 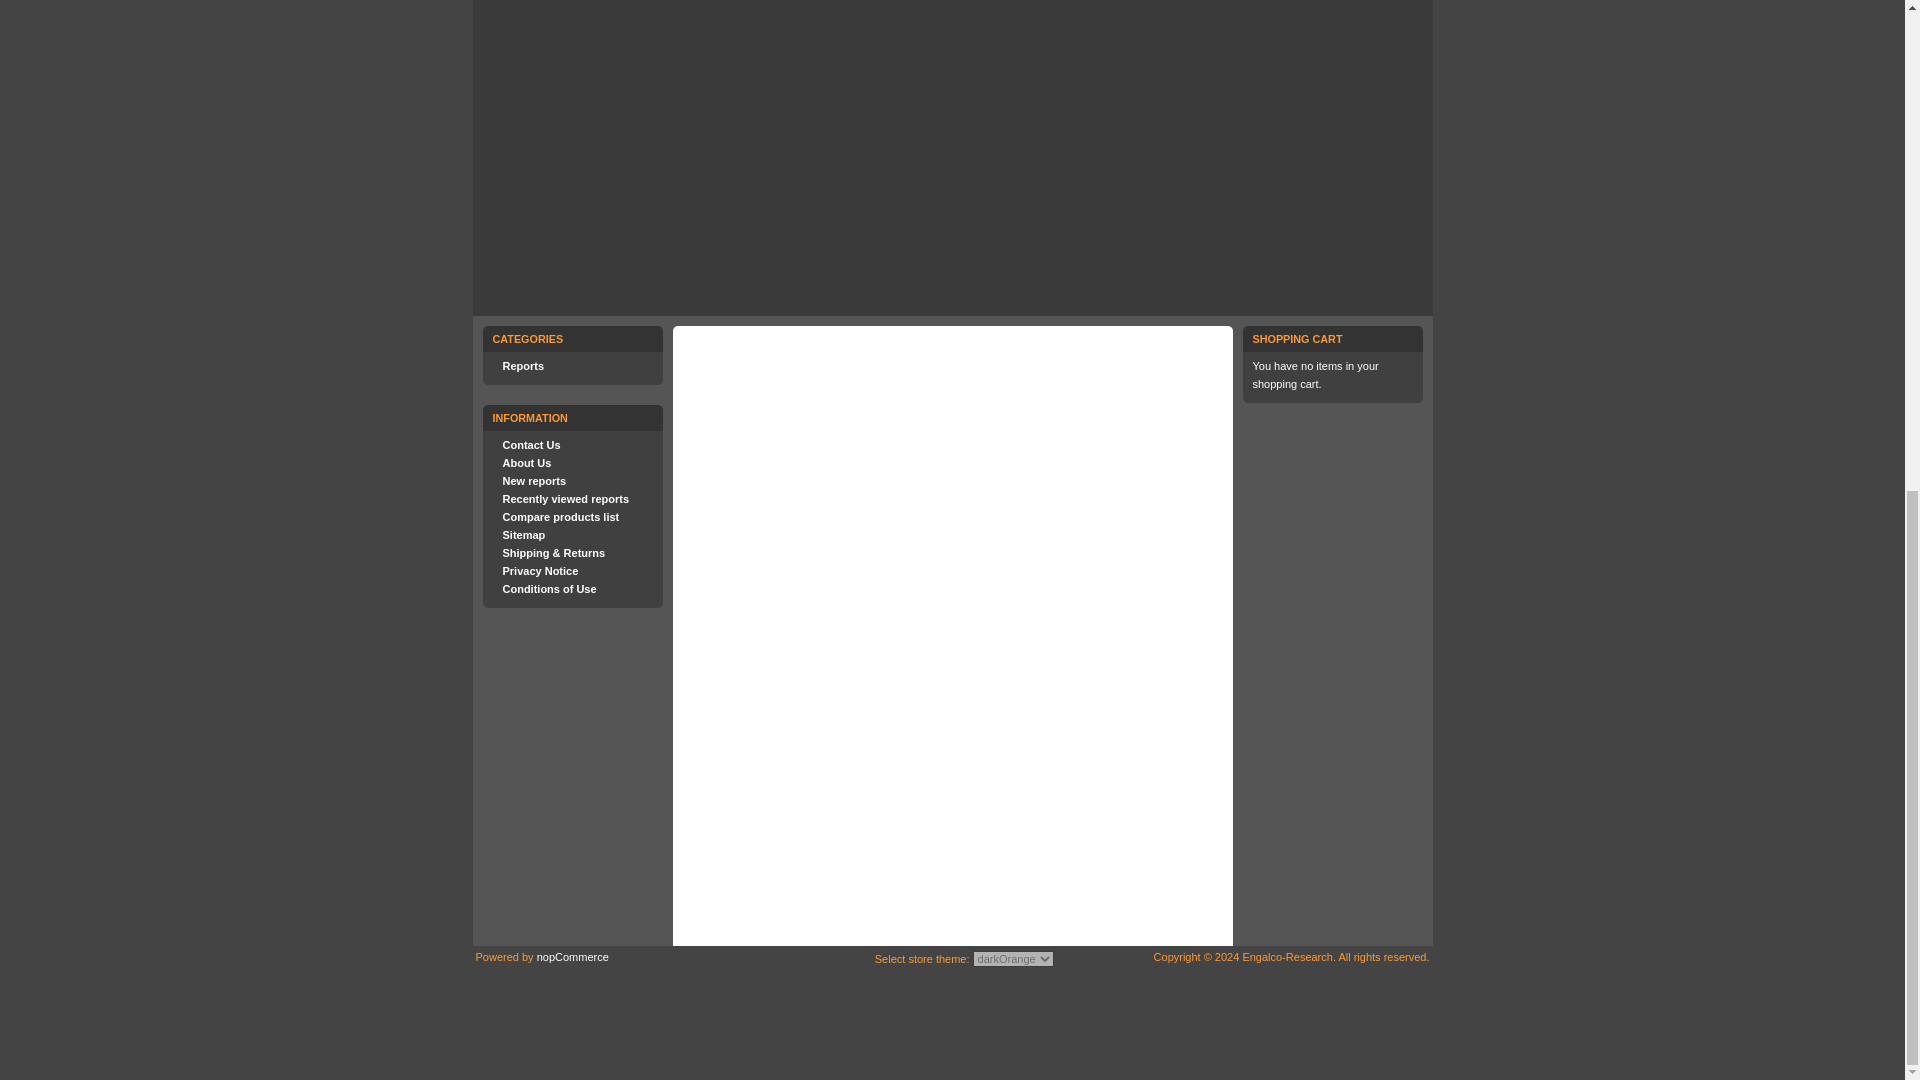 I want to click on nopCommerce, so click(x=572, y=957).